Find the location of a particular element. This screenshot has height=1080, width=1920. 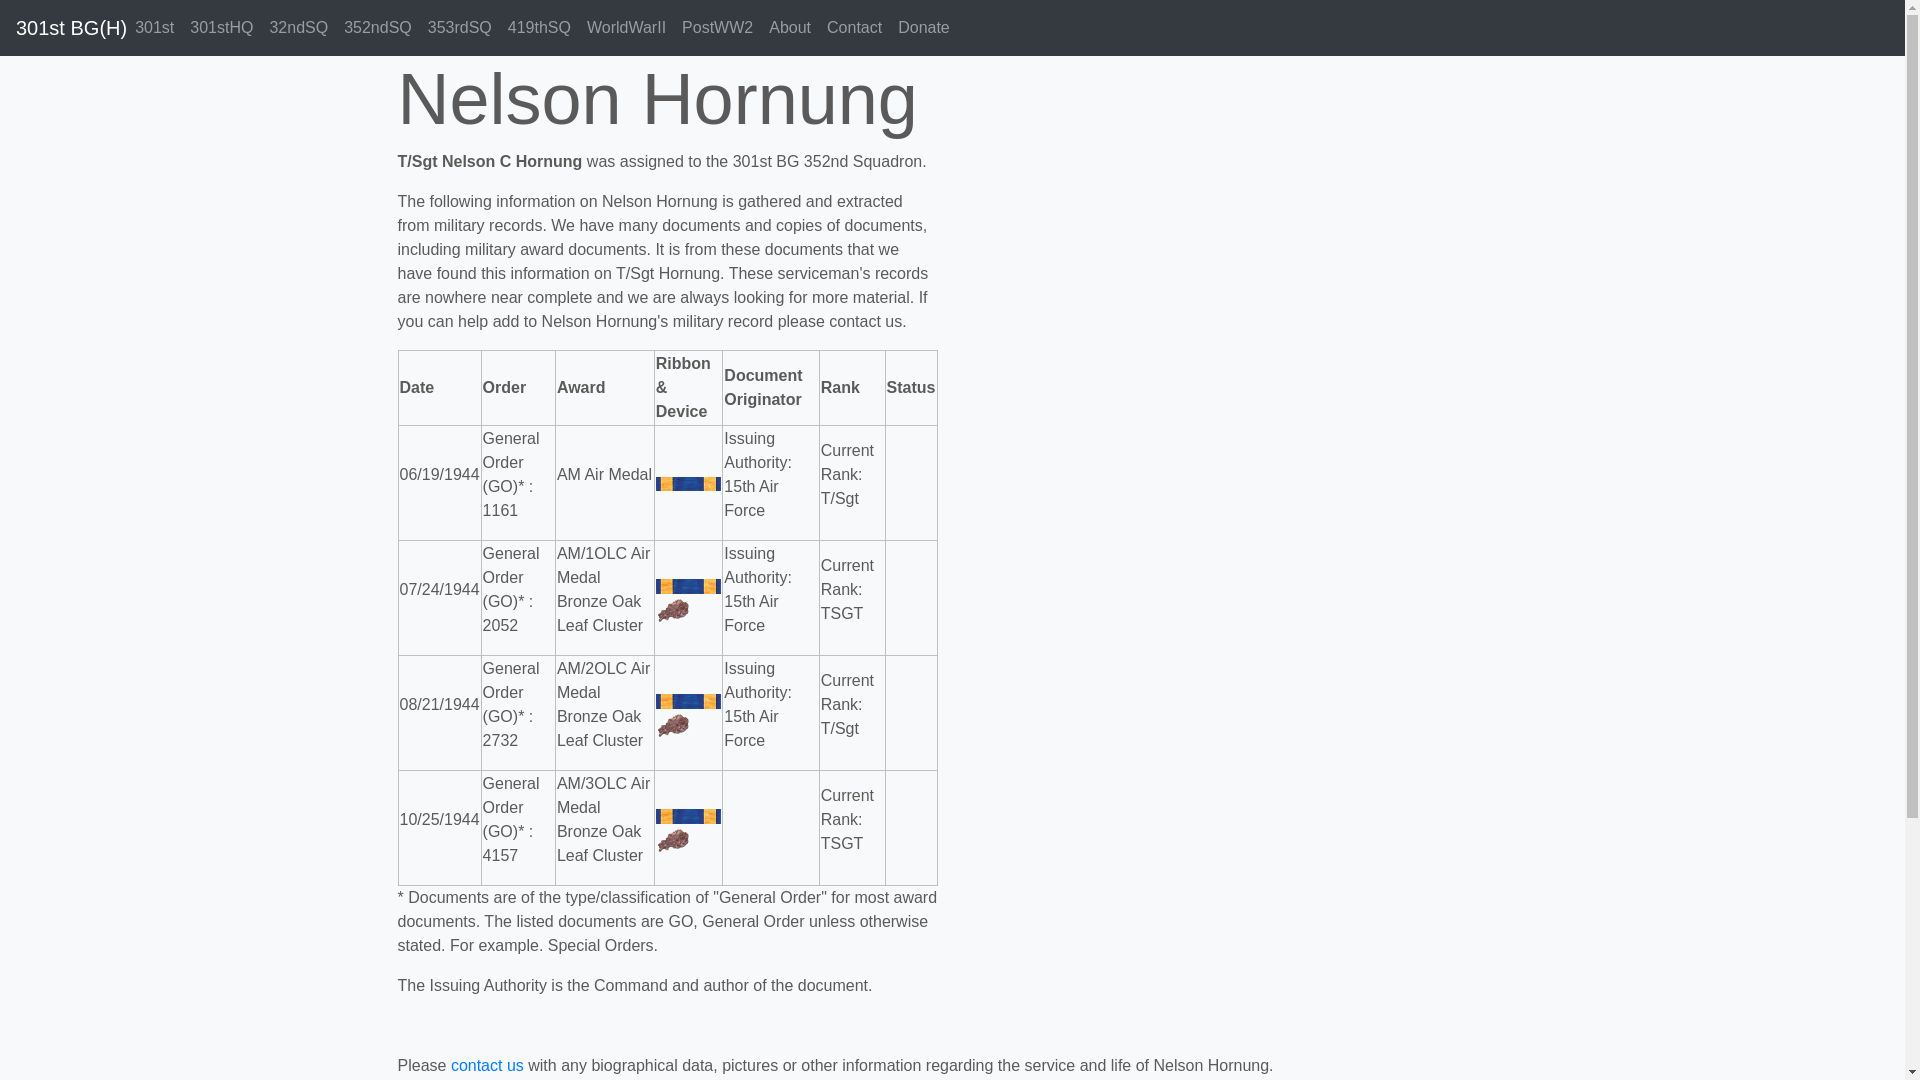

419thSQ is located at coordinates (540, 28).